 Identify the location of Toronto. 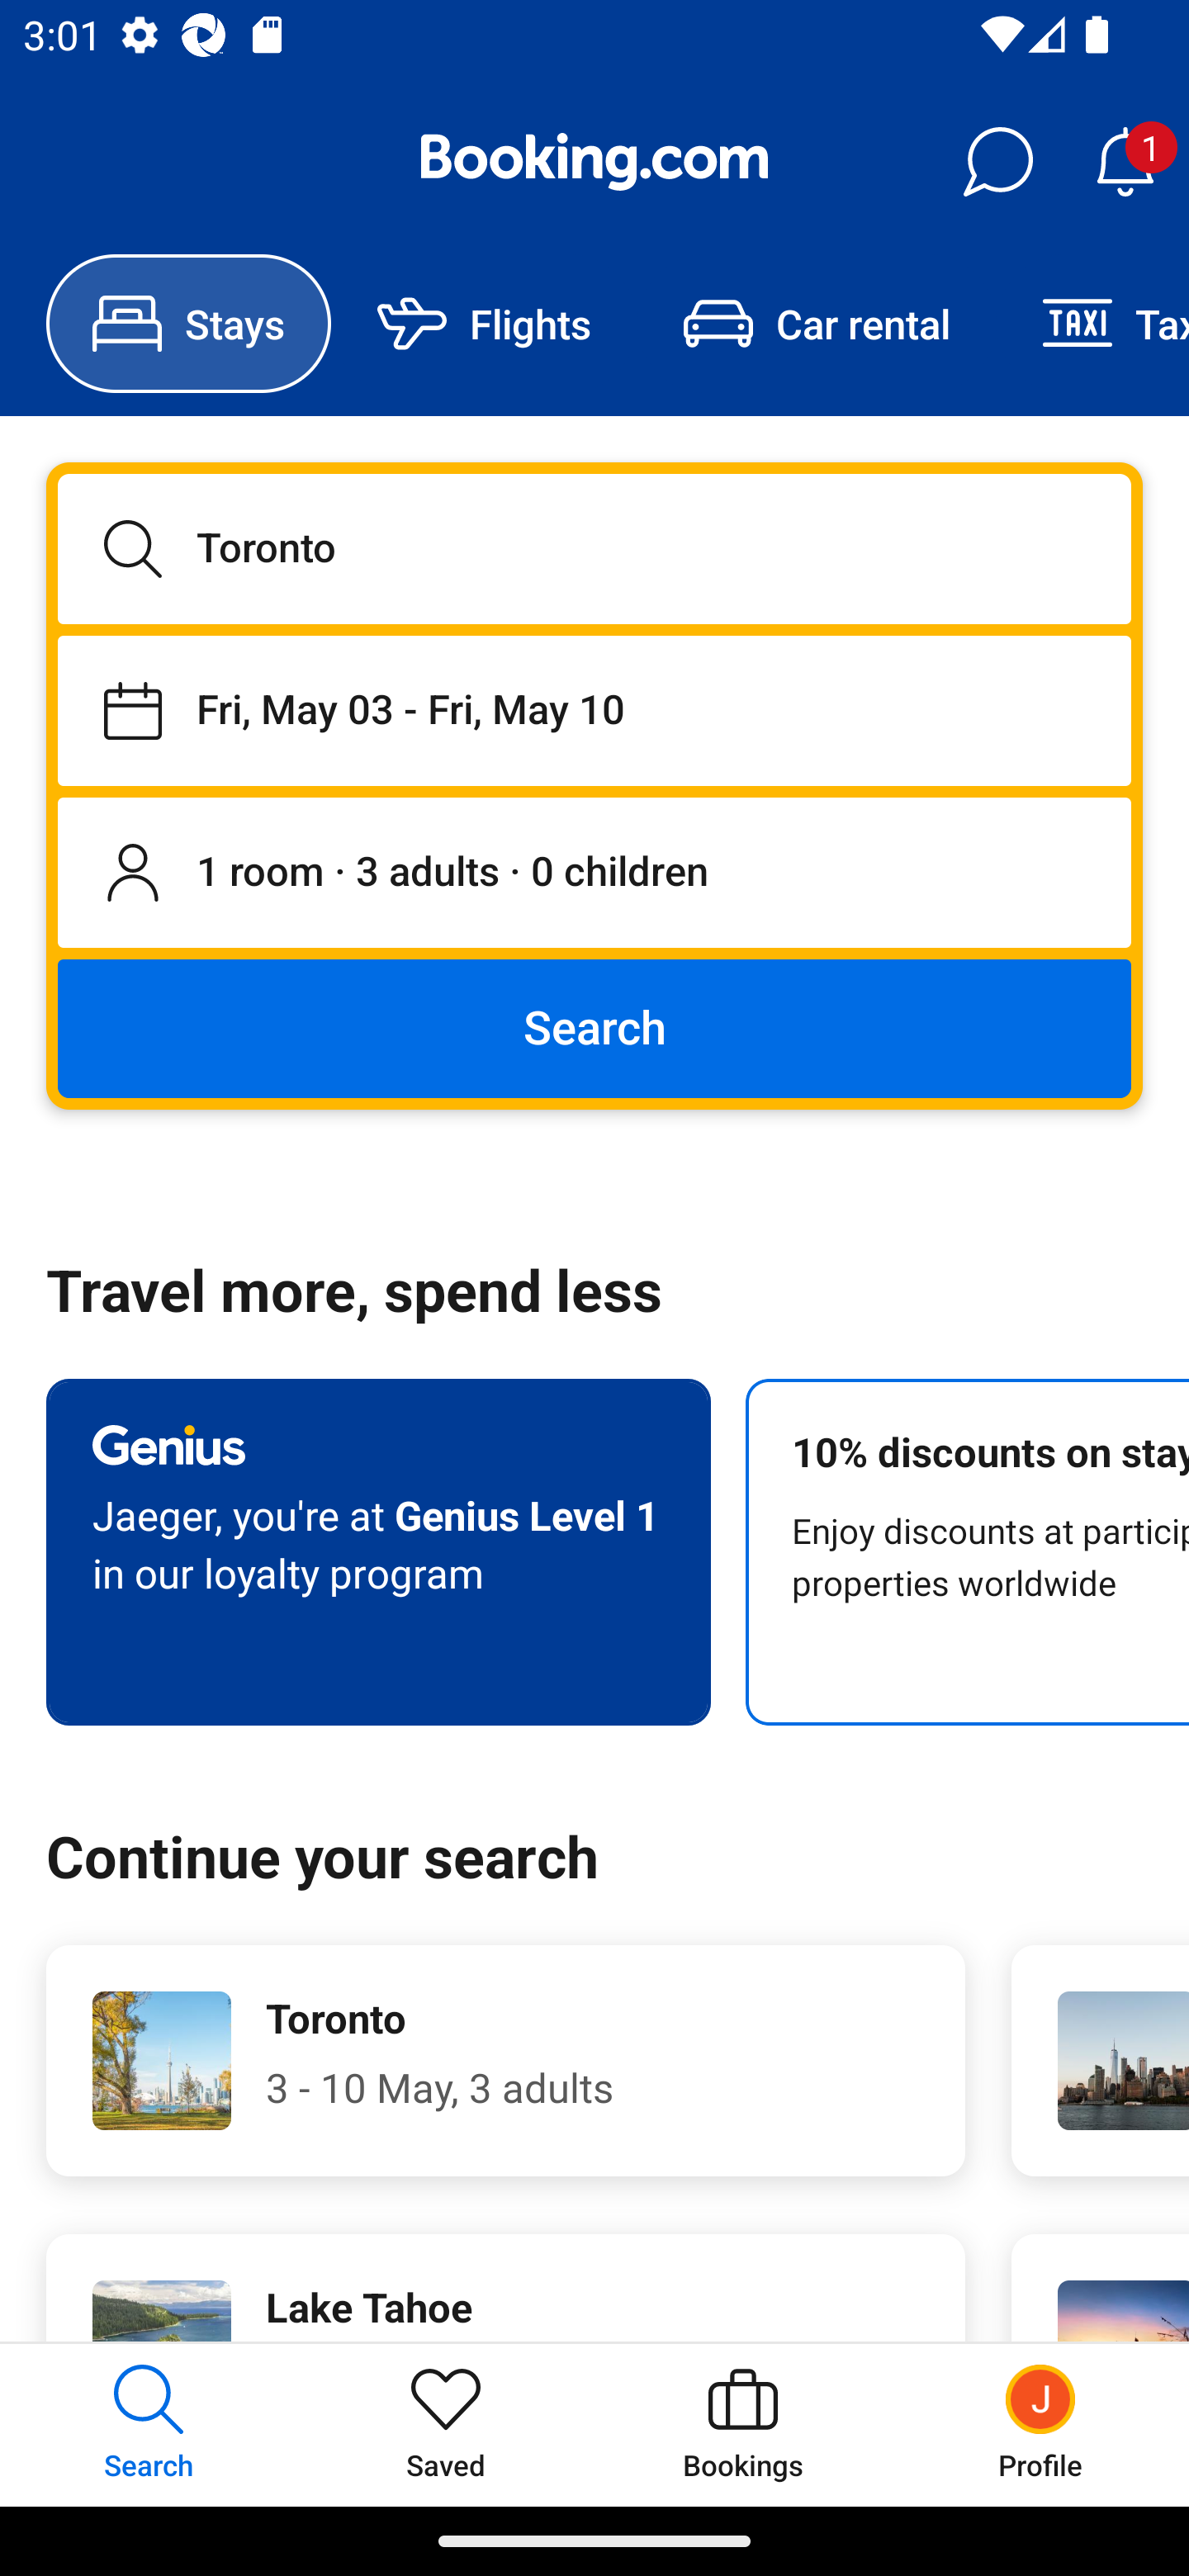
(594, 548).